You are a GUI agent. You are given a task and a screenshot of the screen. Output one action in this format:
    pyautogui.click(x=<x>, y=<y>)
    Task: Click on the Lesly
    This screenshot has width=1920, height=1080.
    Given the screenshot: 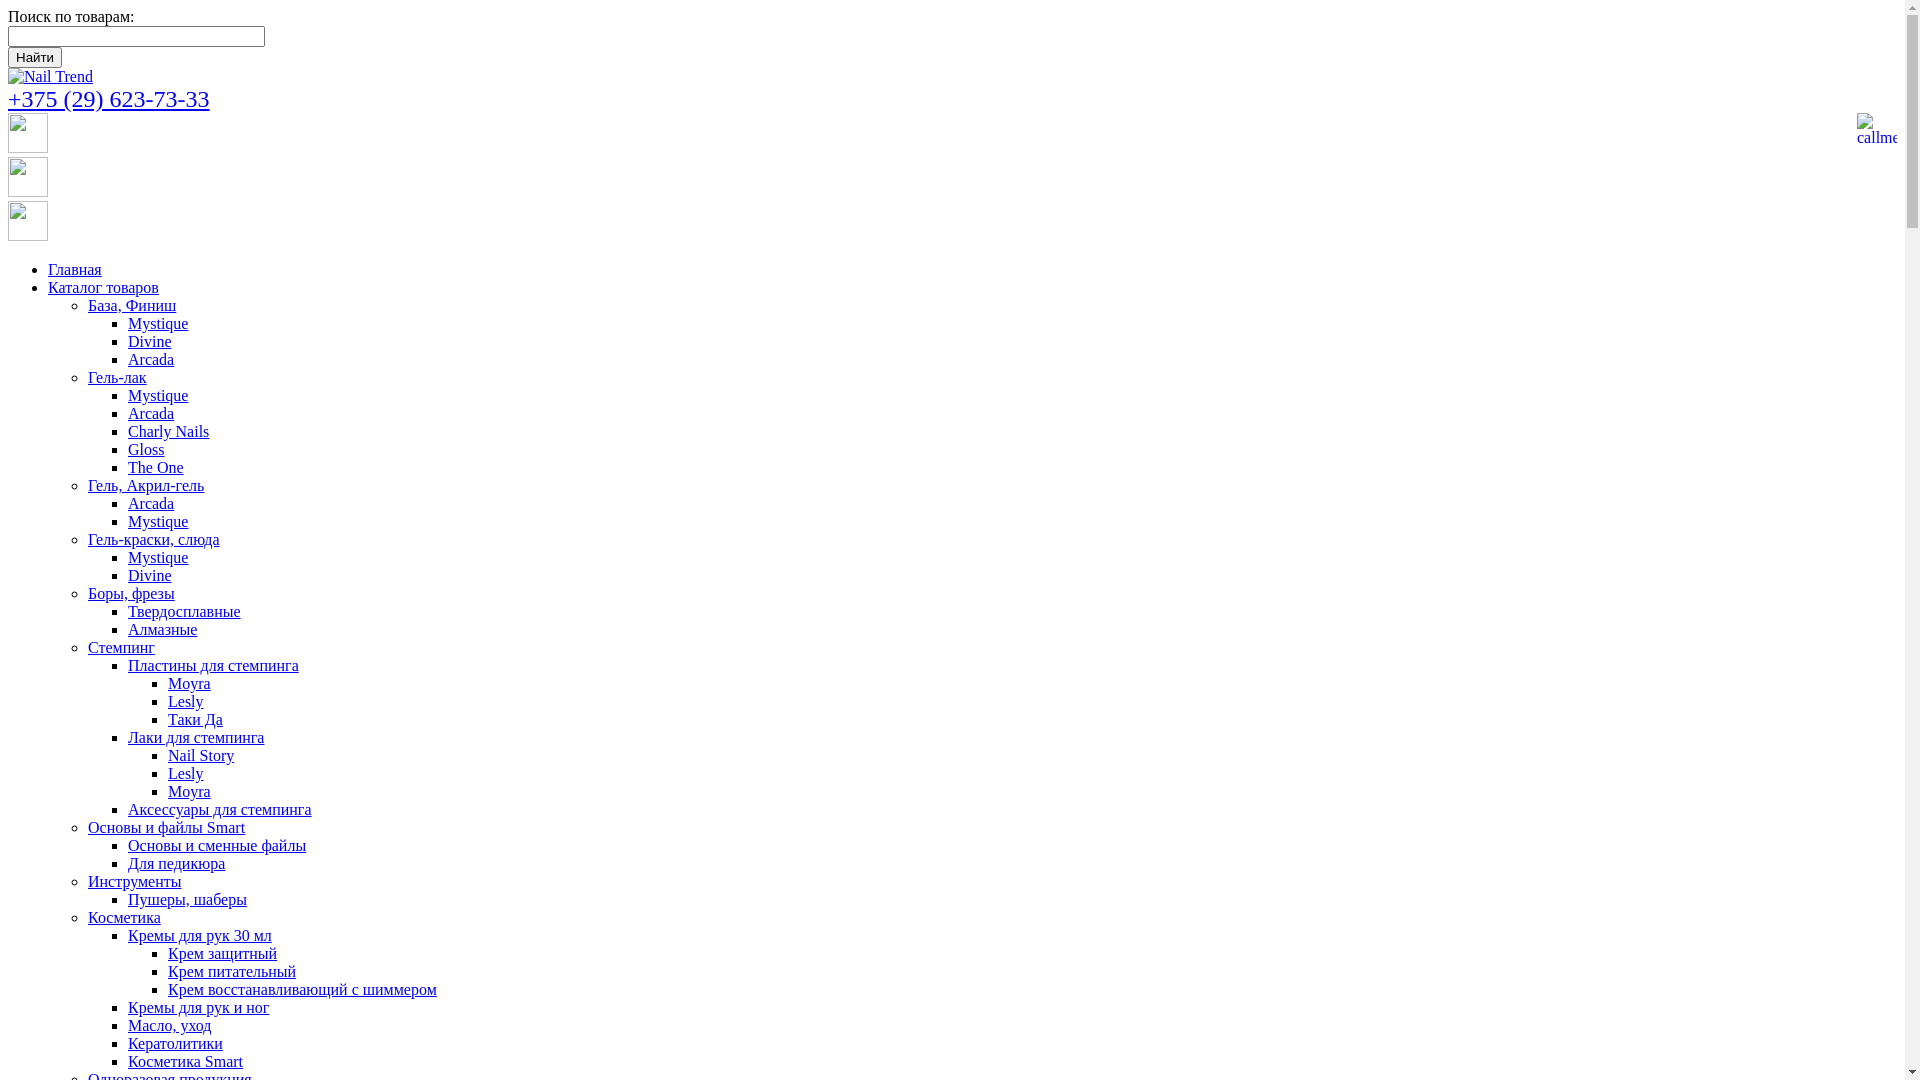 What is the action you would take?
    pyautogui.click(x=186, y=702)
    